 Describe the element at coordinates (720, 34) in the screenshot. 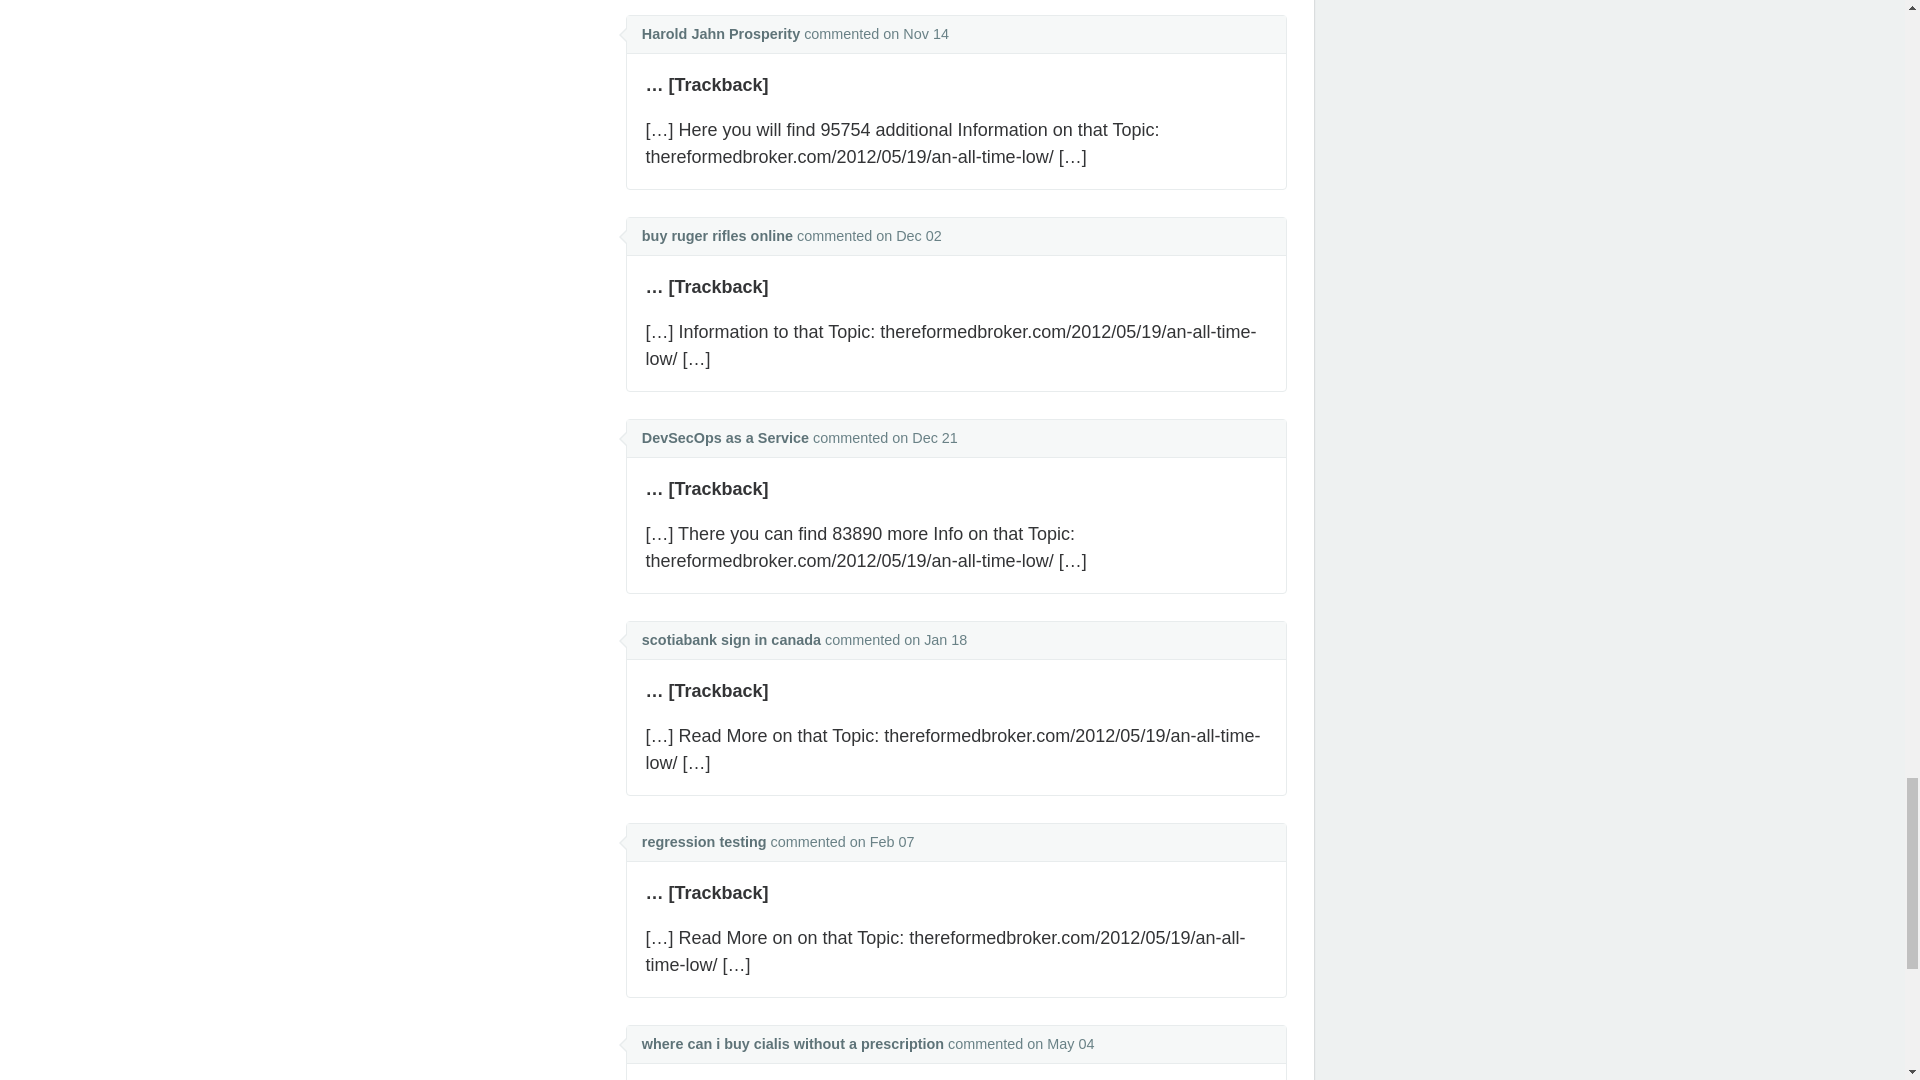

I see `Harold Jahn Prosperity` at that location.